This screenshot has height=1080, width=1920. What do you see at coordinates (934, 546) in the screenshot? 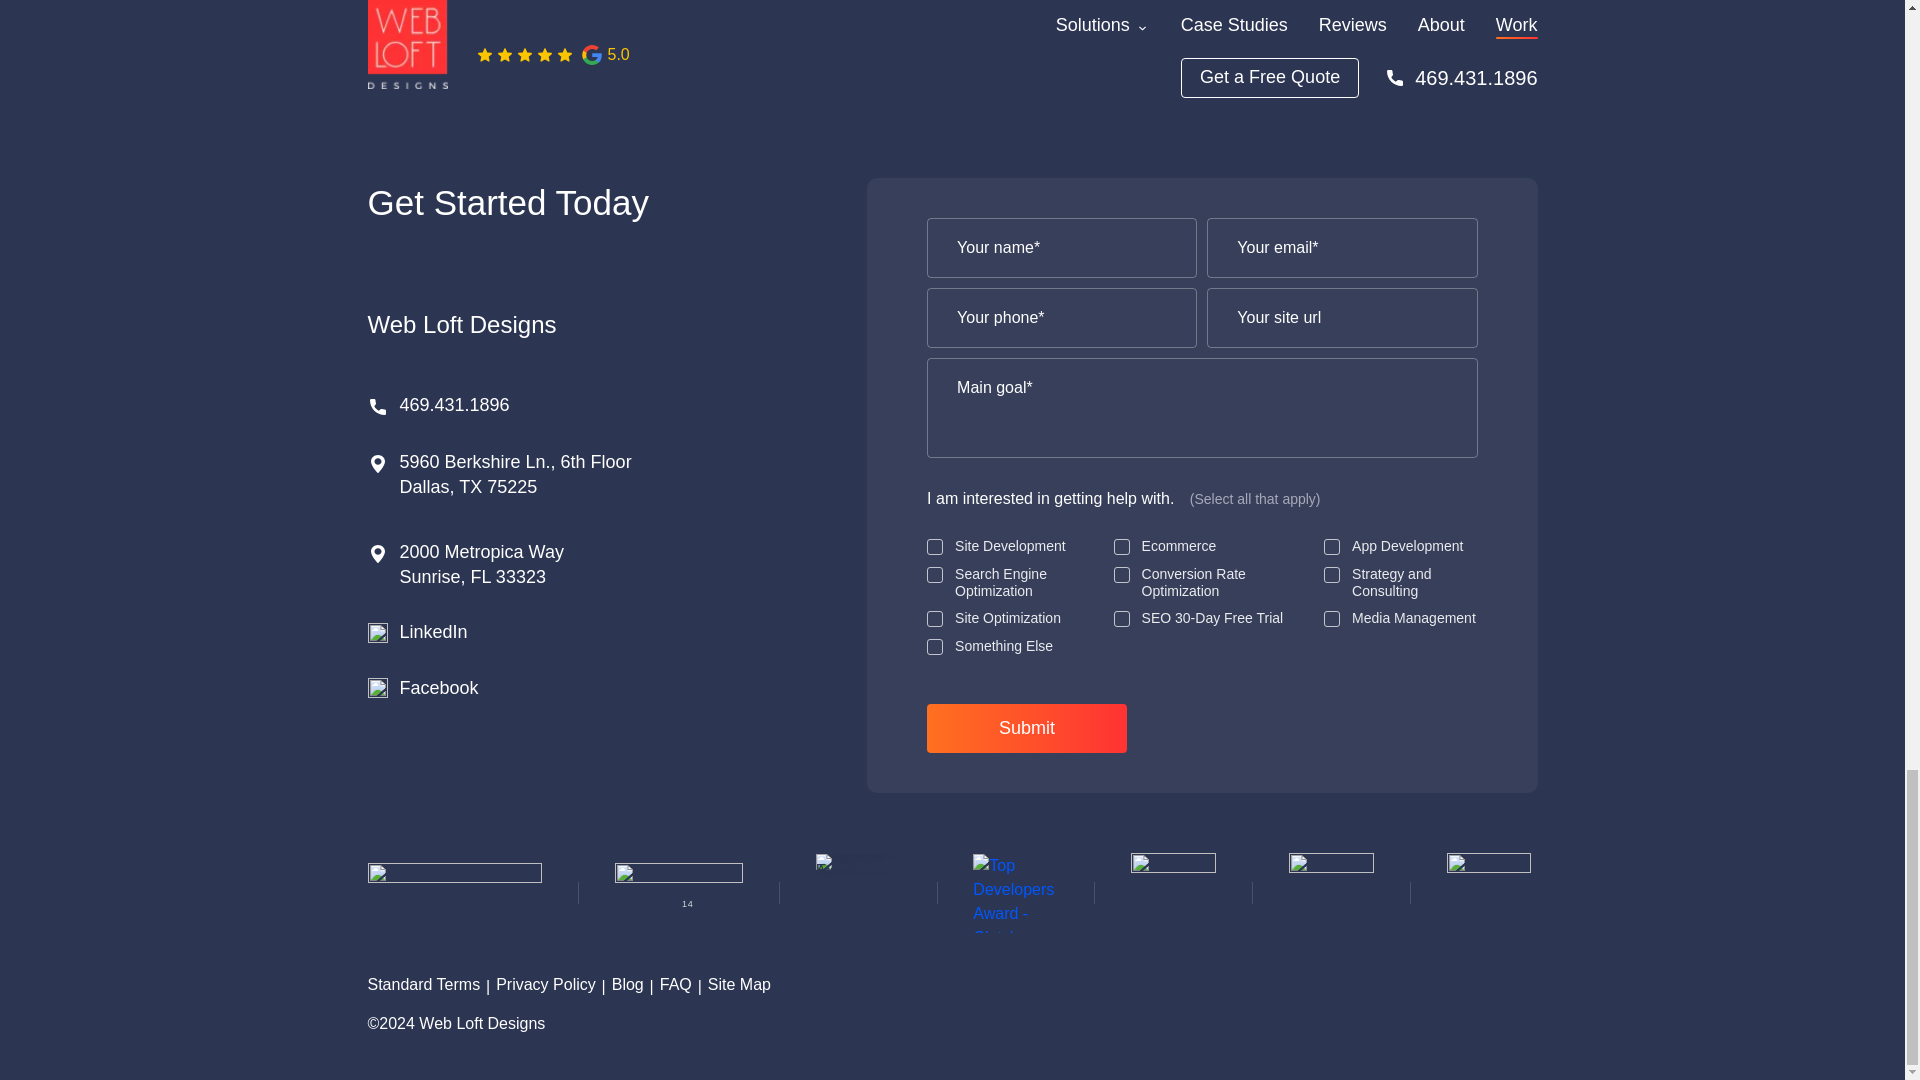
I see `Site Development` at bounding box center [934, 546].